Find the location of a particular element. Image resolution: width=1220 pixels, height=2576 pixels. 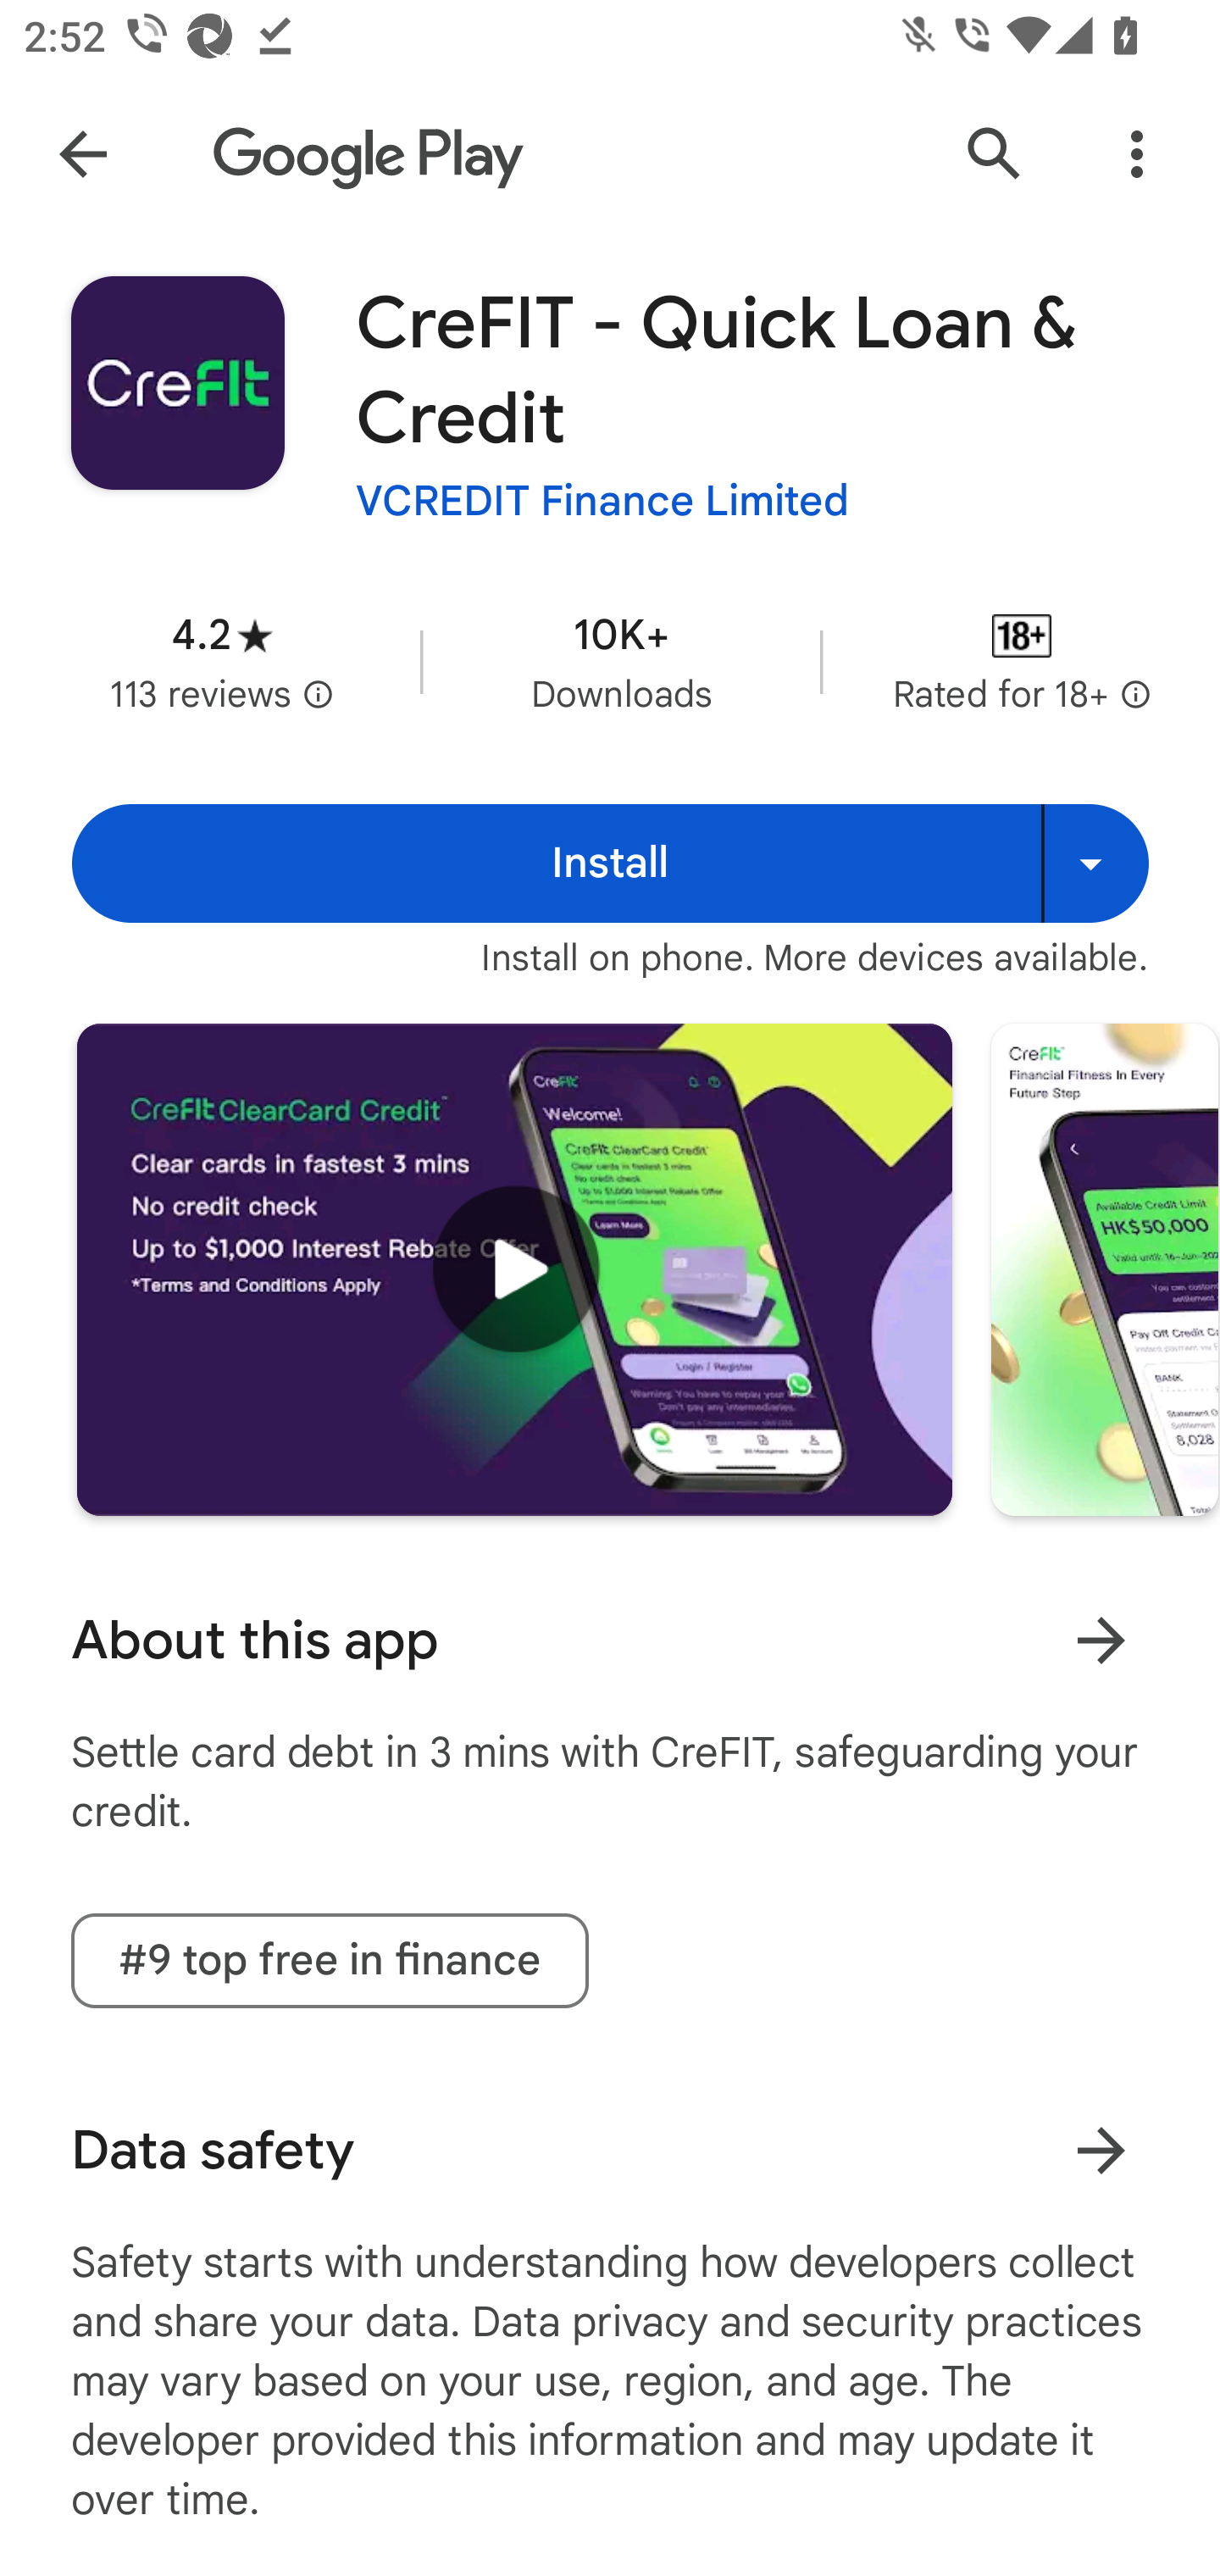

Install on more devices is located at coordinates (1095, 864).